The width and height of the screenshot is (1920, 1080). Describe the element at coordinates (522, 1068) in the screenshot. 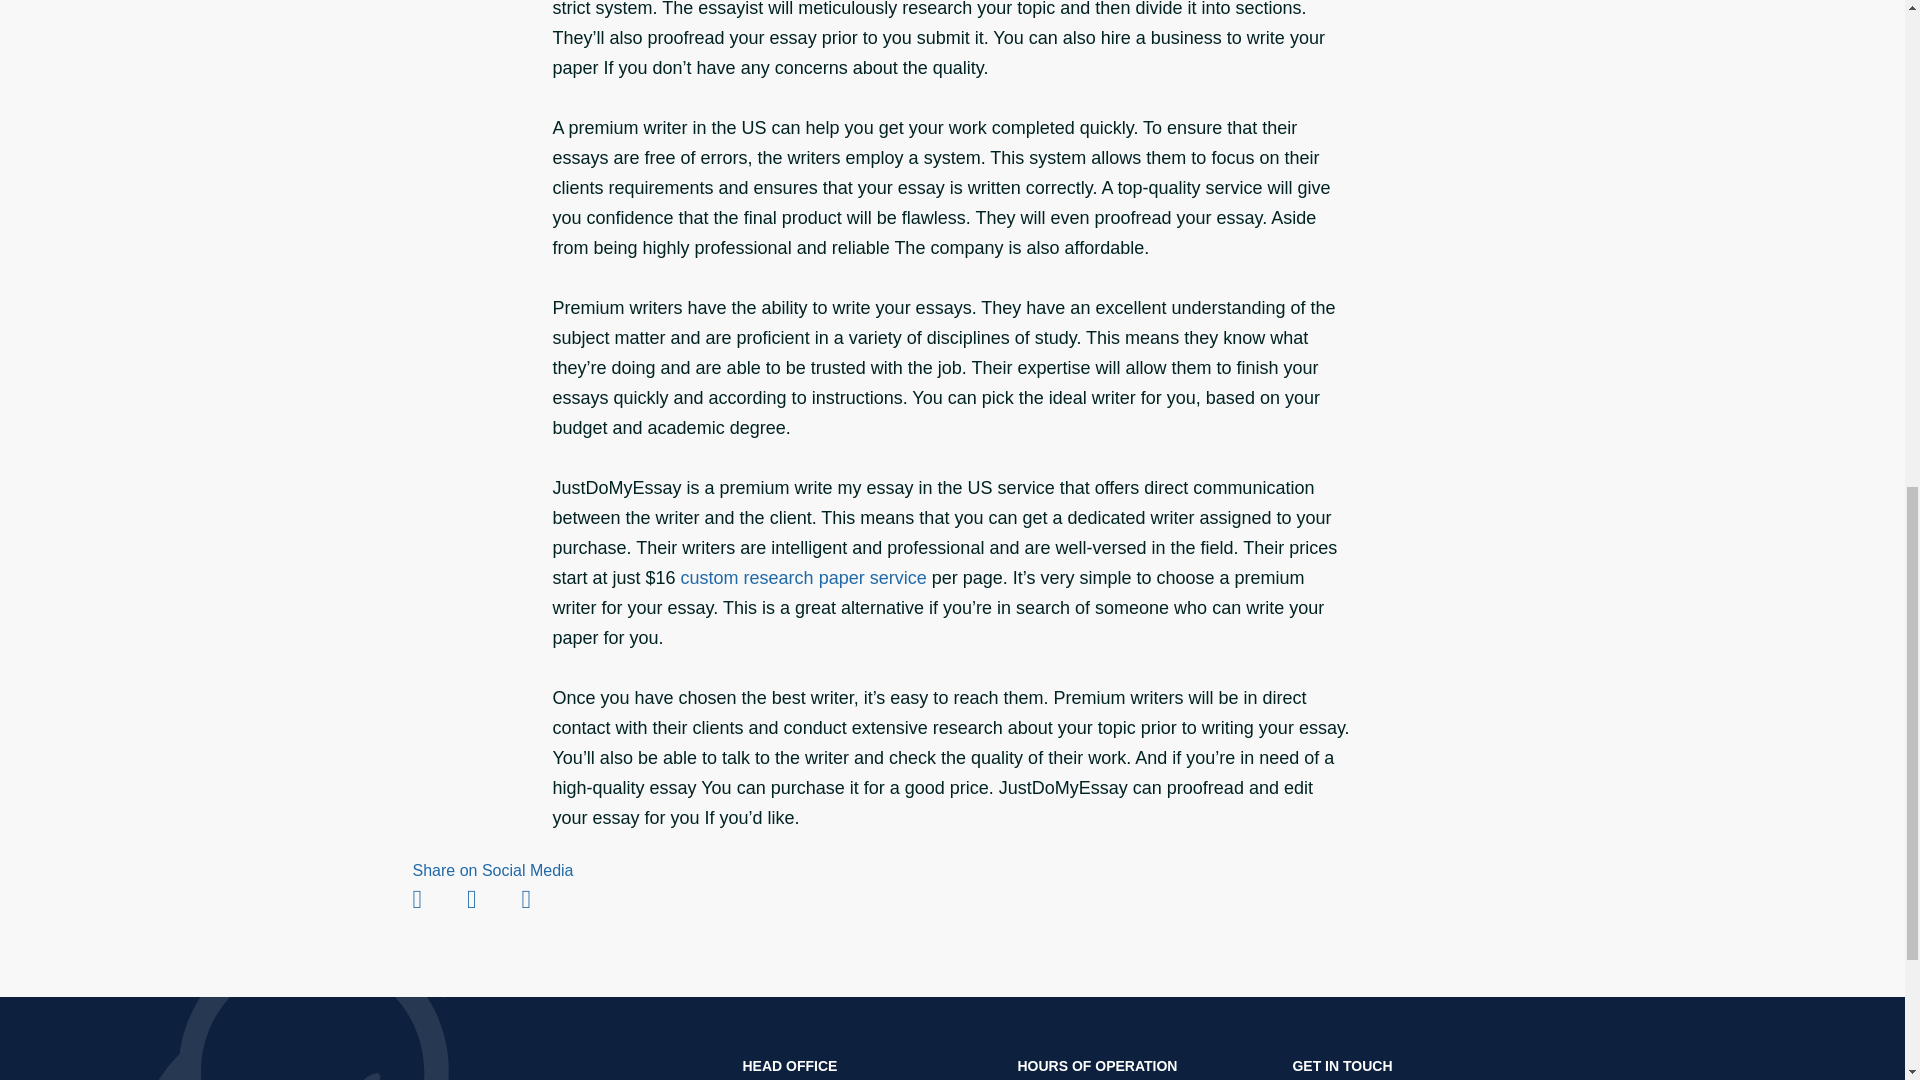

I see `bains-logo-white ` at that location.